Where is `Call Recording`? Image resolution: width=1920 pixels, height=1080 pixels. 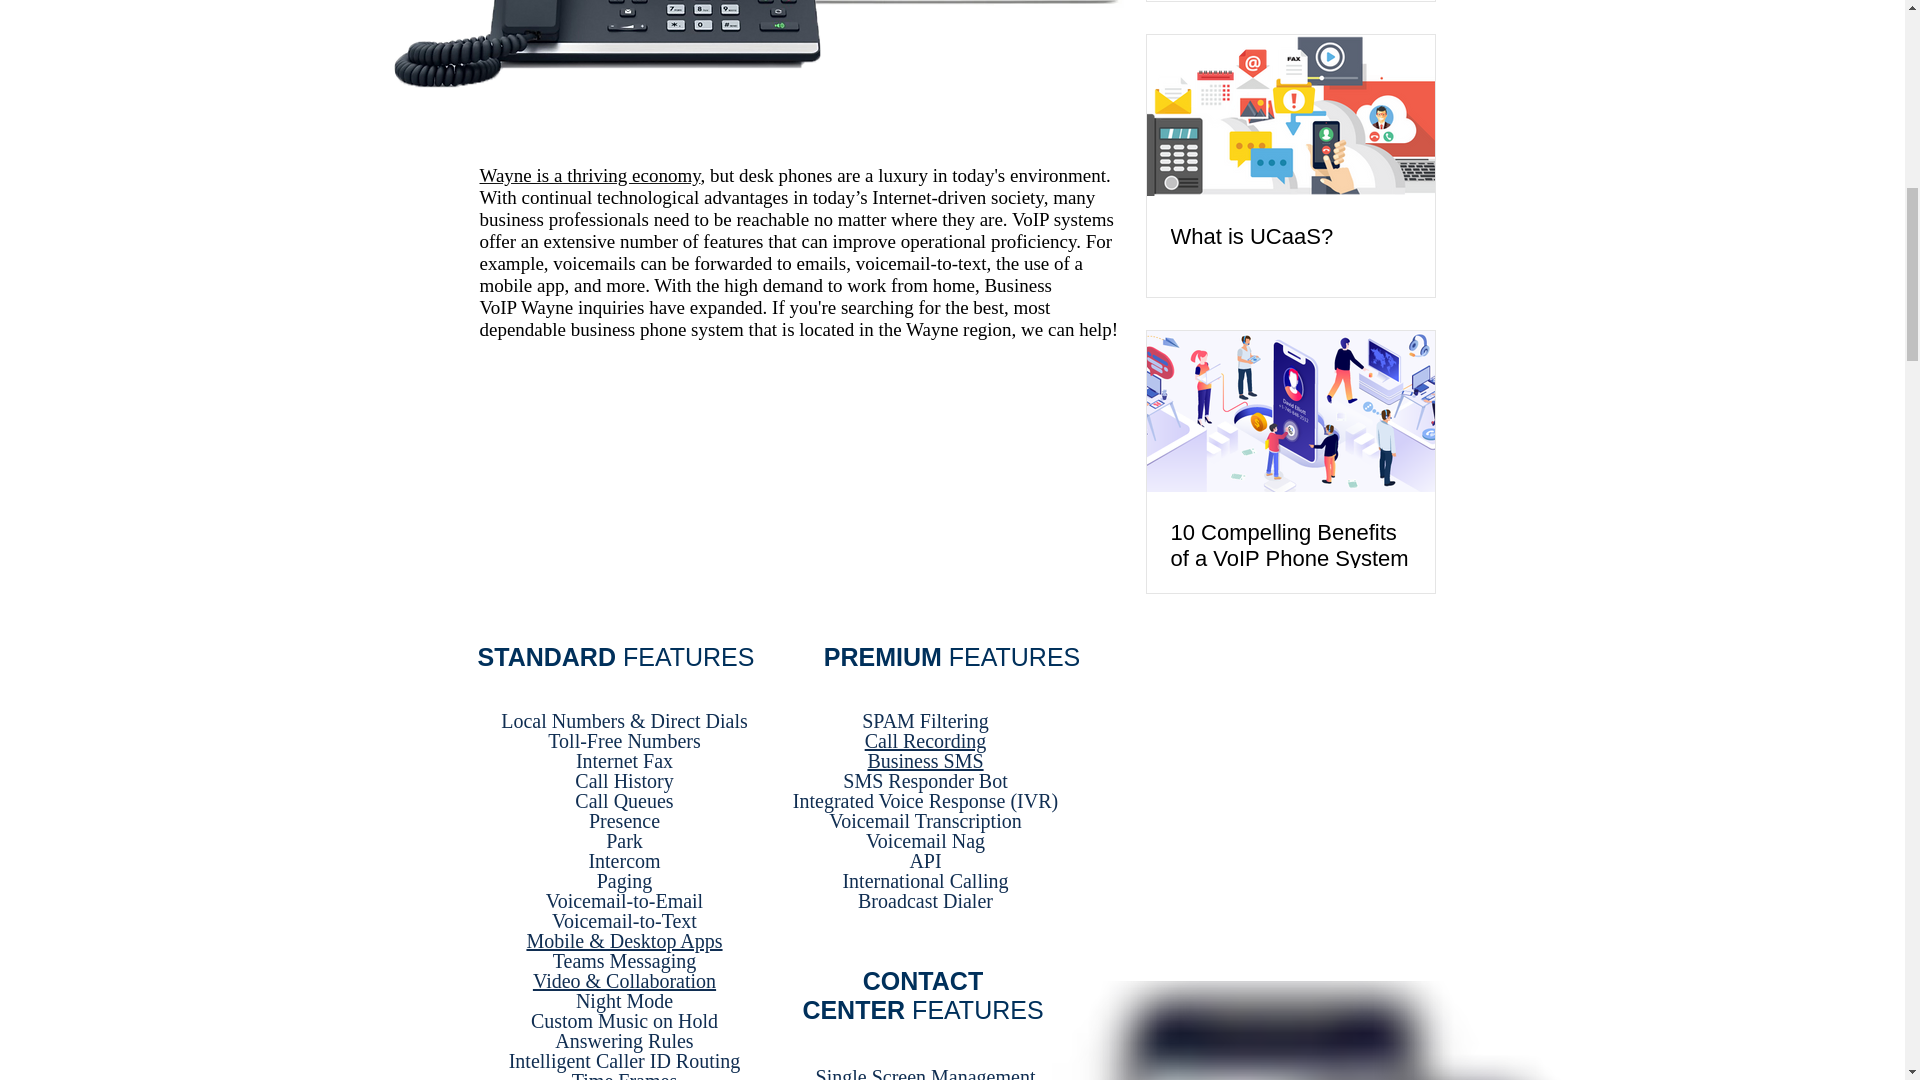 Call Recording is located at coordinates (926, 740).